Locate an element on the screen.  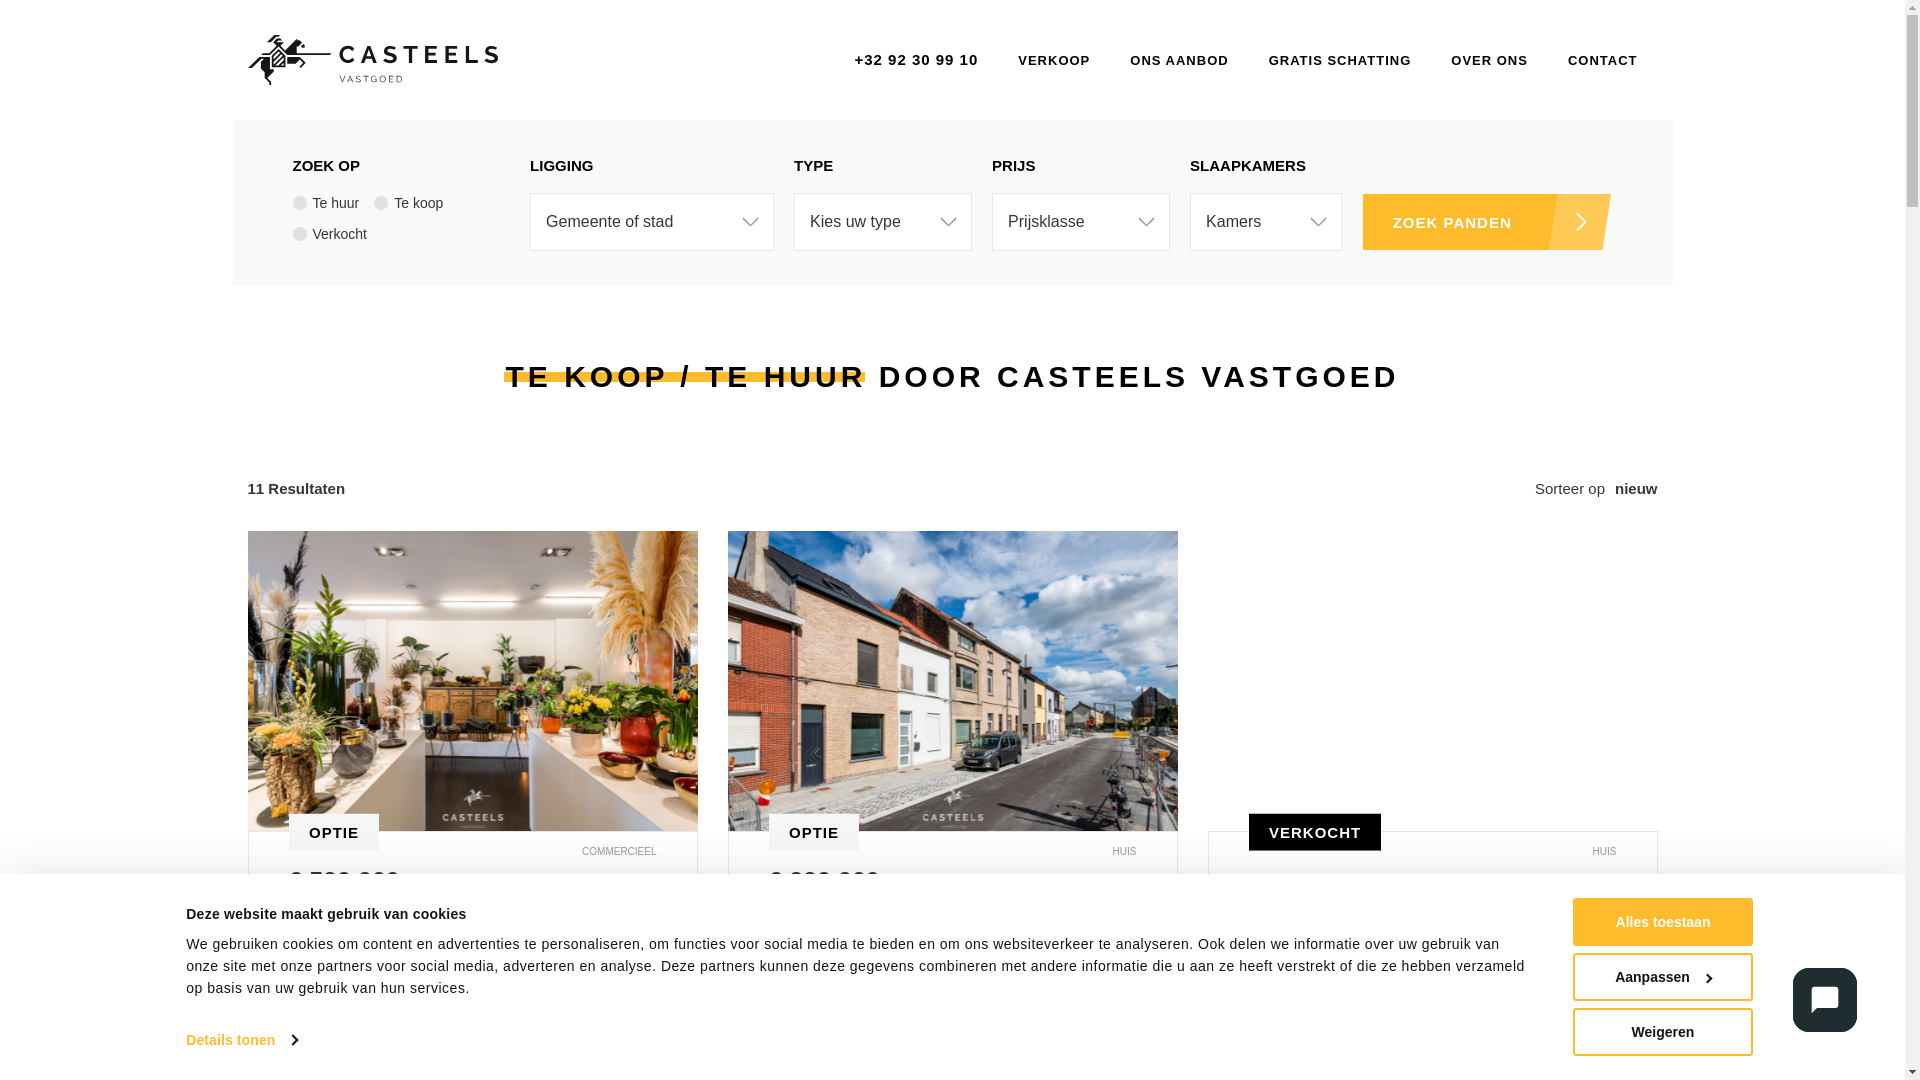
CONTACT is located at coordinates (1603, 60).